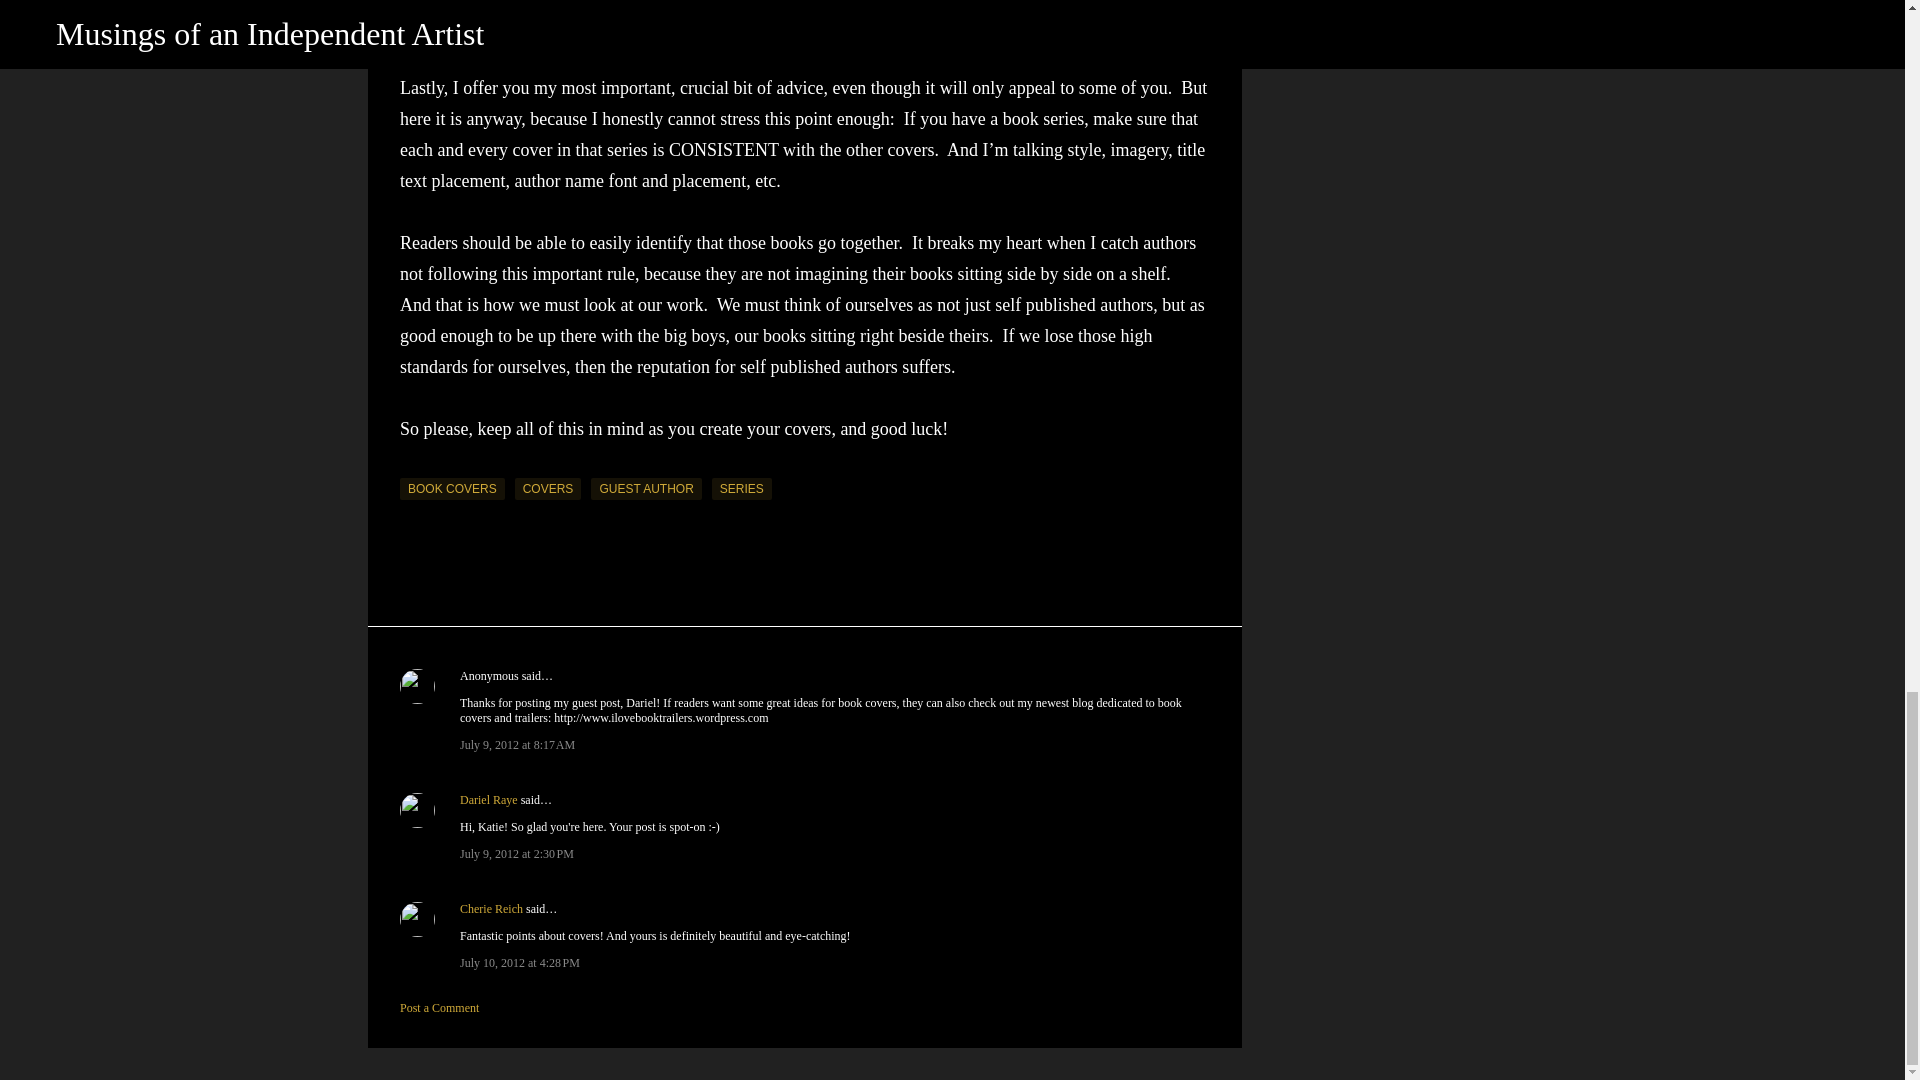 This screenshot has height=1080, width=1920. Describe the element at coordinates (489, 799) in the screenshot. I see `Dariel Raye` at that location.